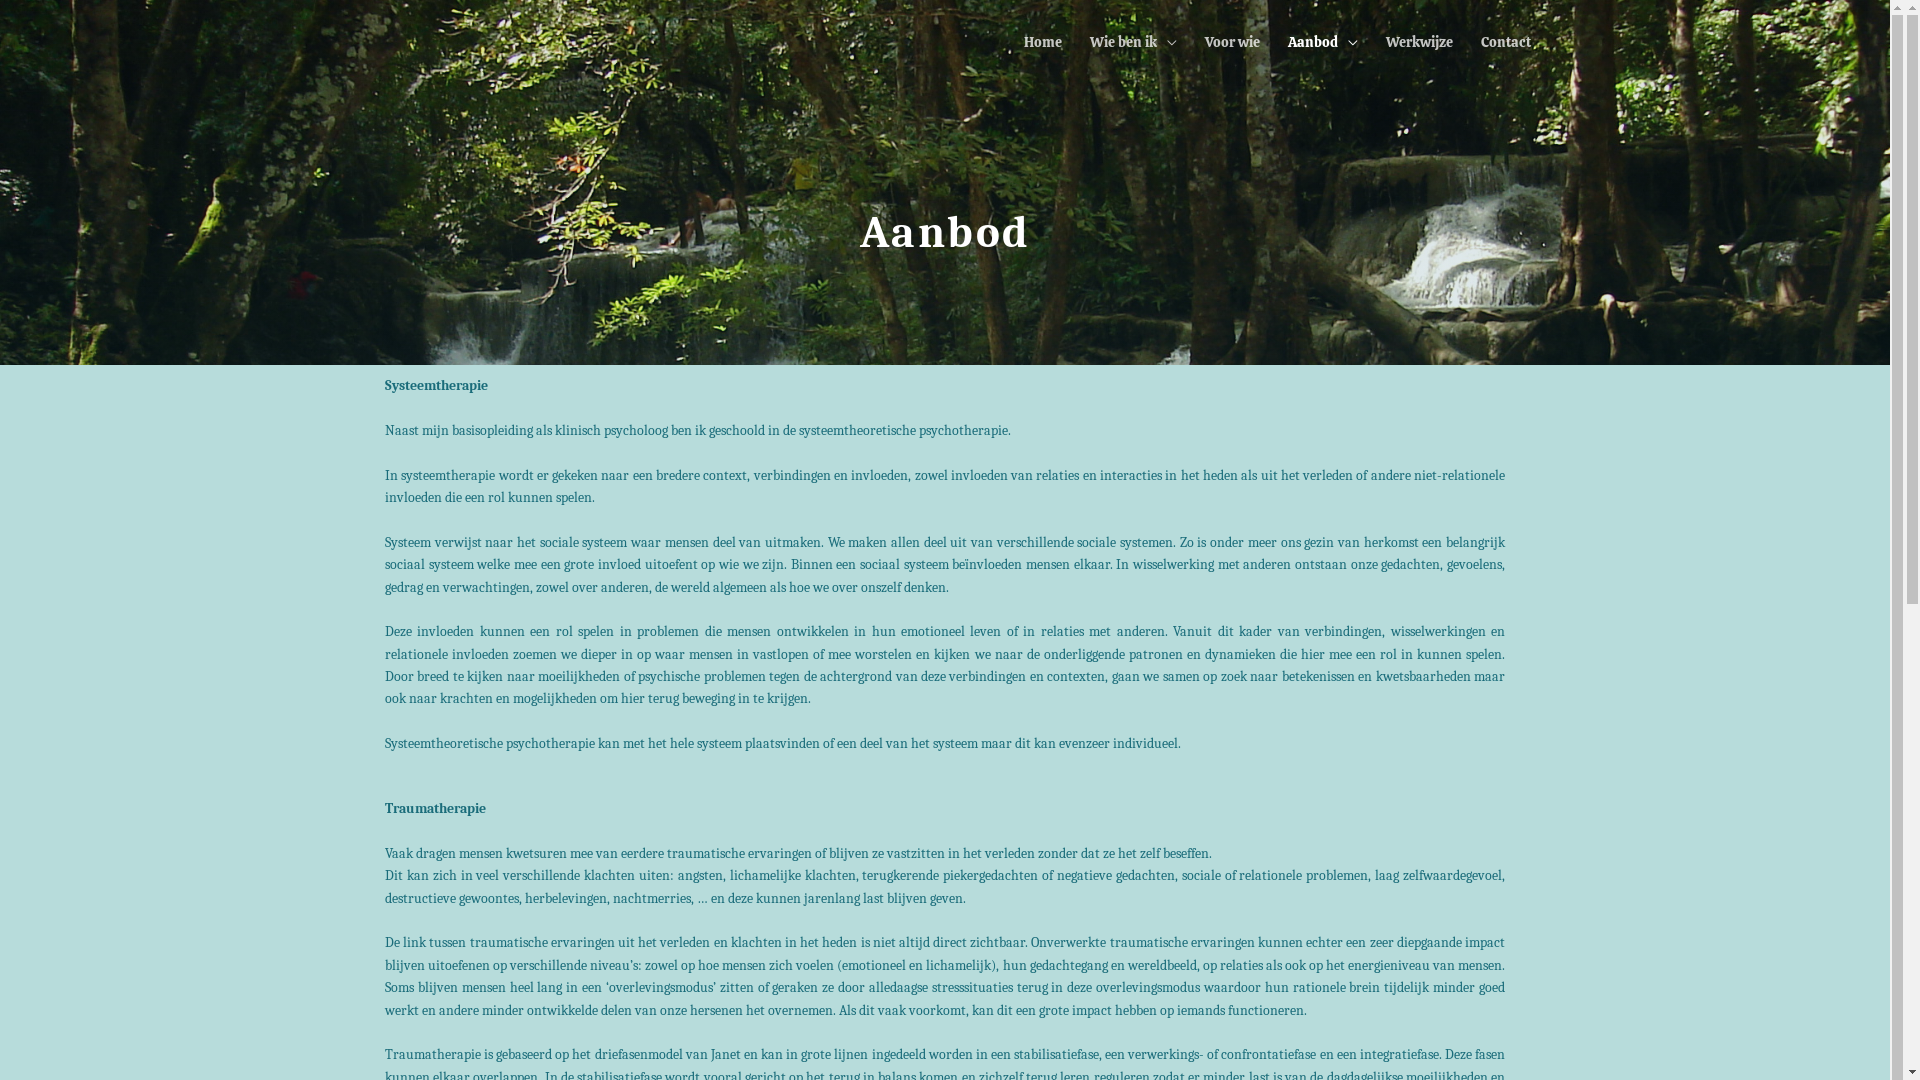 The height and width of the screenshot is (1080, 1920). Describe the element at coordinates (1134, 42) in the screenshot. I see `Wie ben ik` at that location.